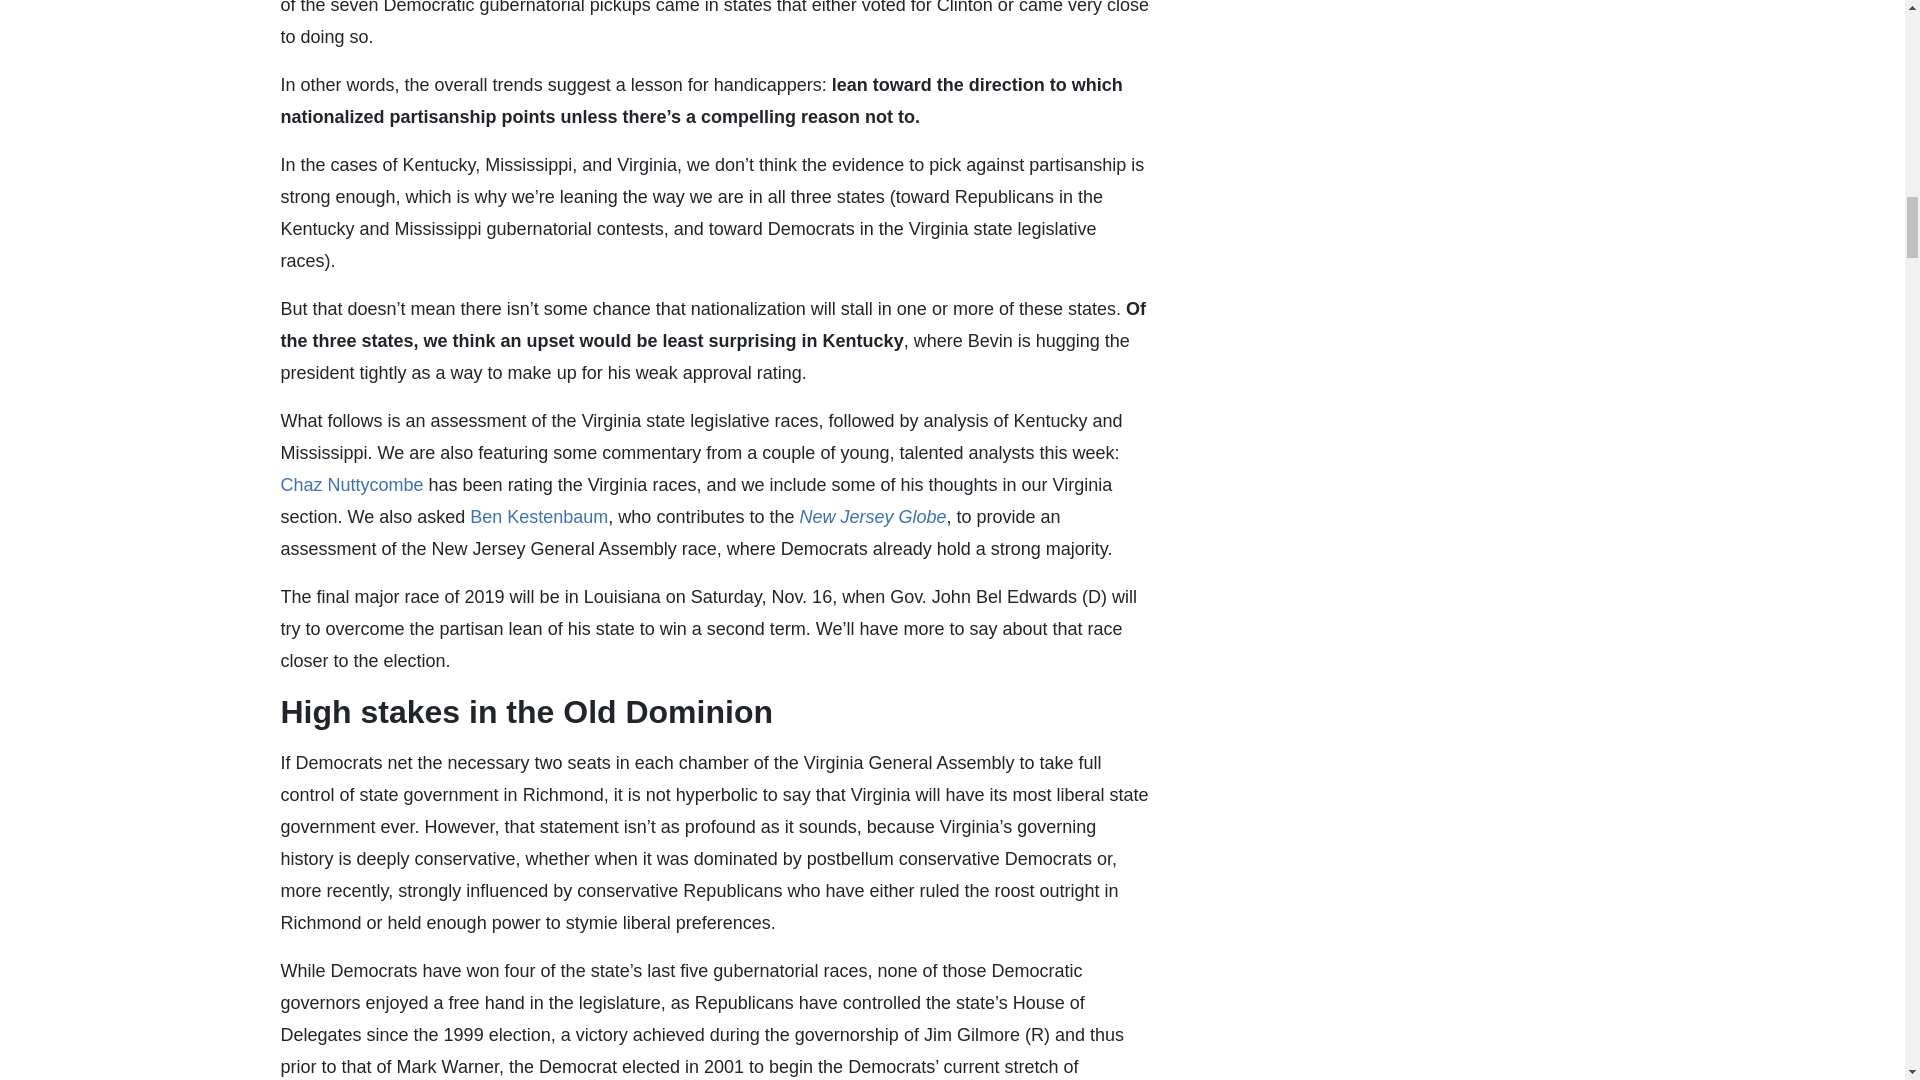 This screenshot has width=1920, height=1080. Describe the element at coordinates (351, 484) in the screenshot. I see `Chaz Nuttycombe` at that location.